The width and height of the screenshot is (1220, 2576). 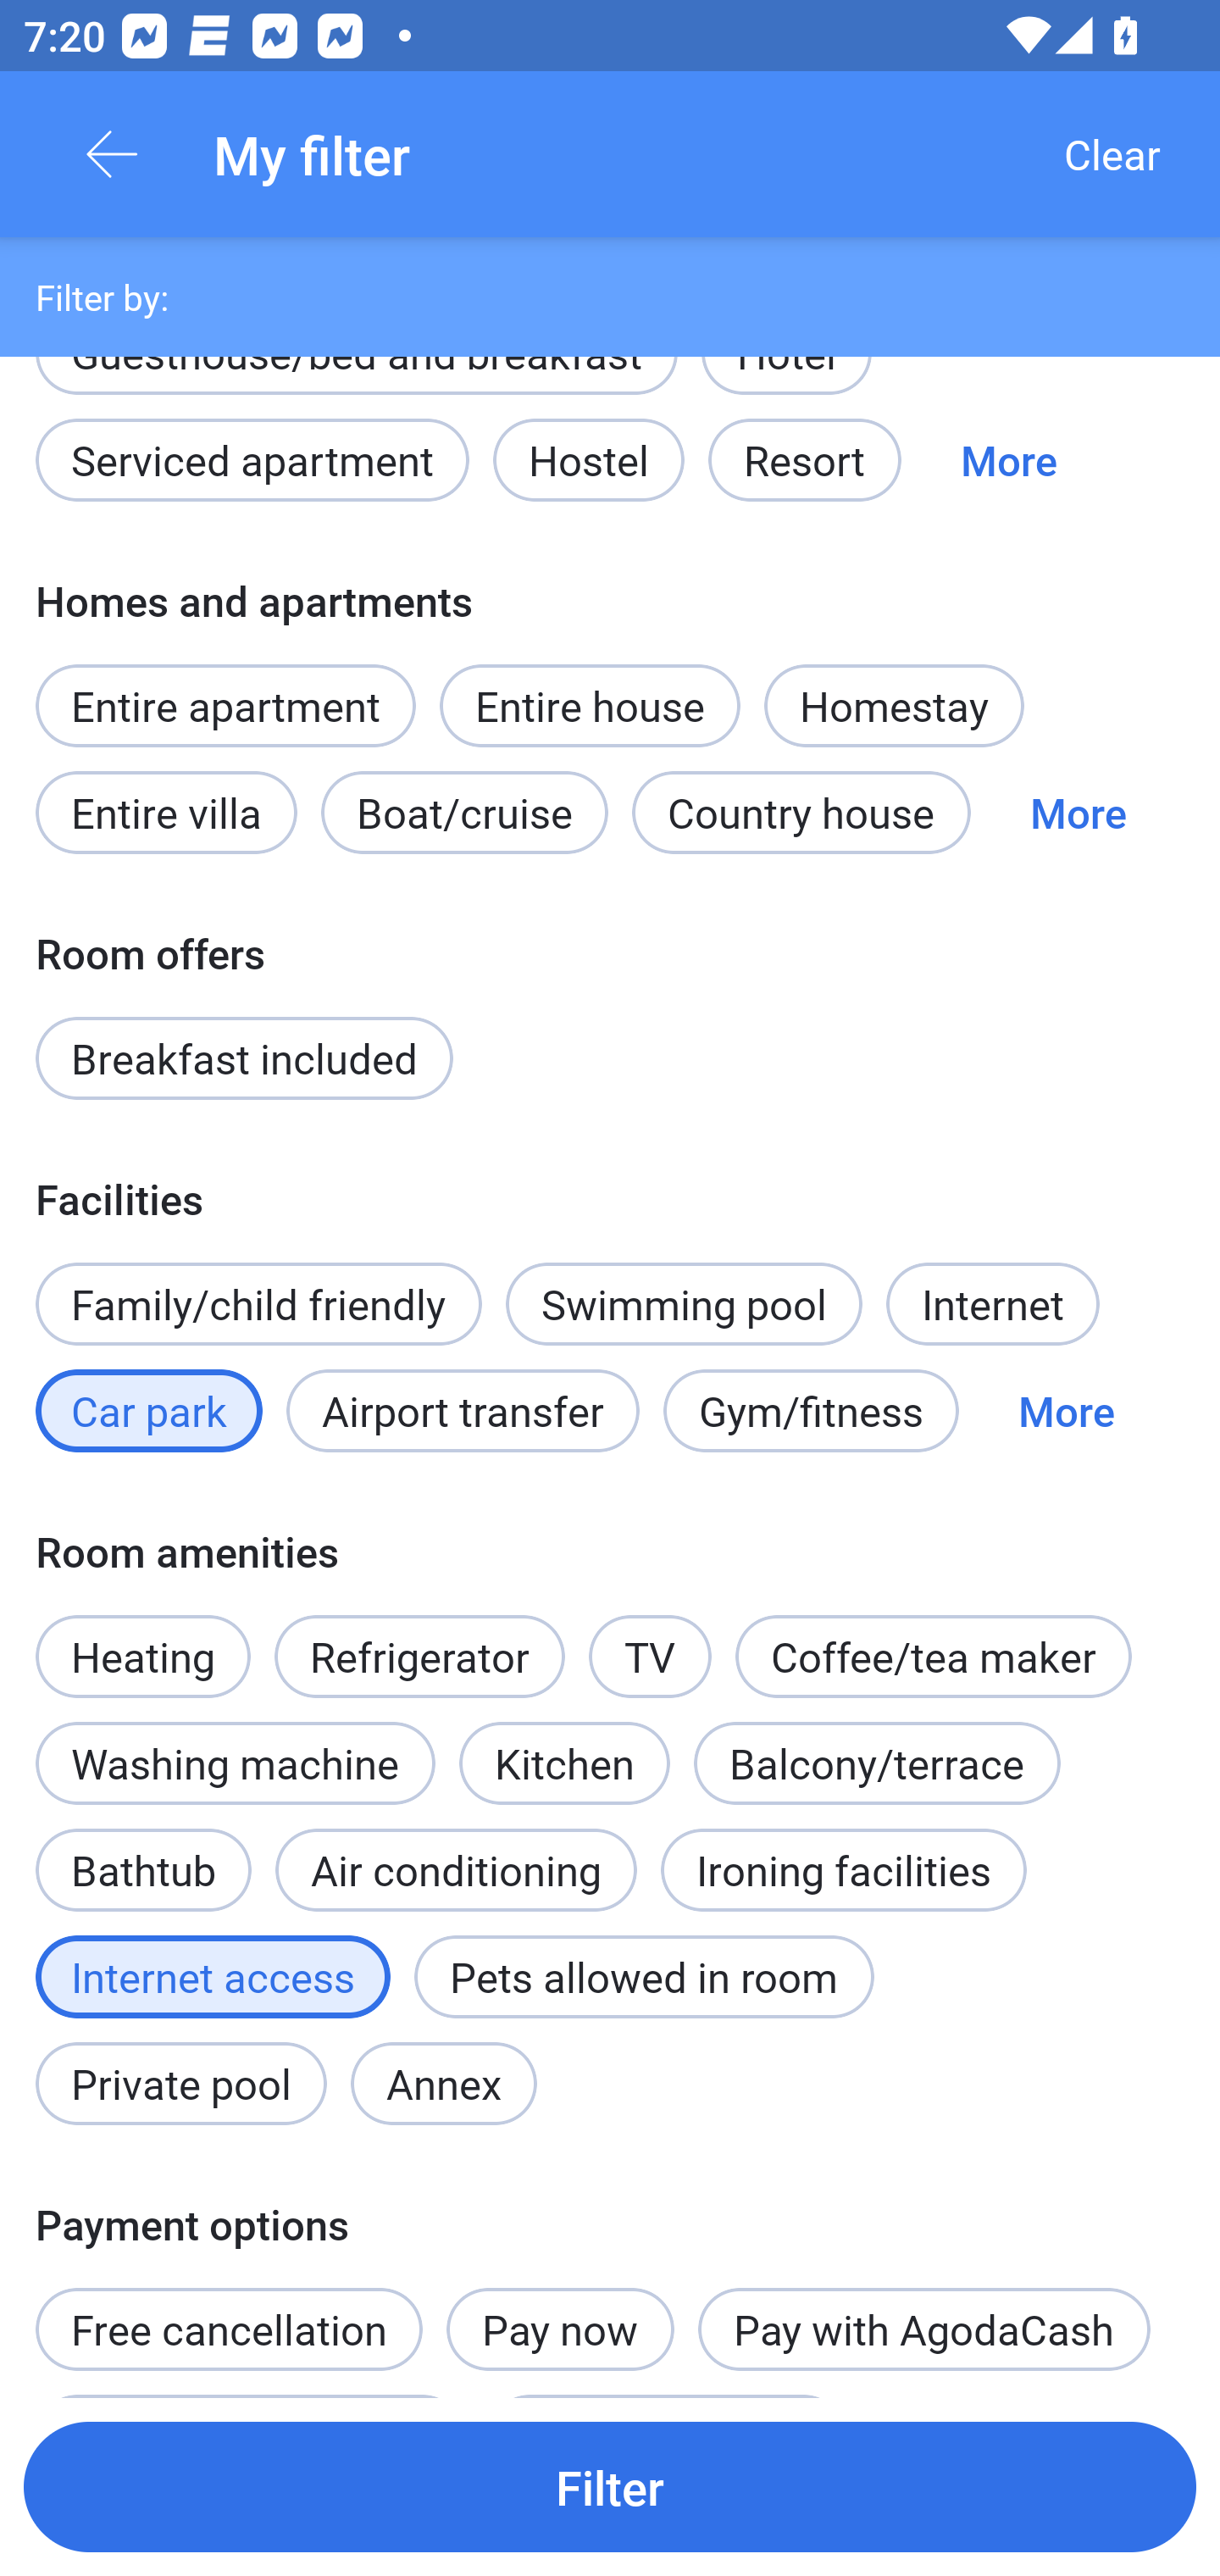 I want to click on Breakfast included, so click(x=244, y=1058).